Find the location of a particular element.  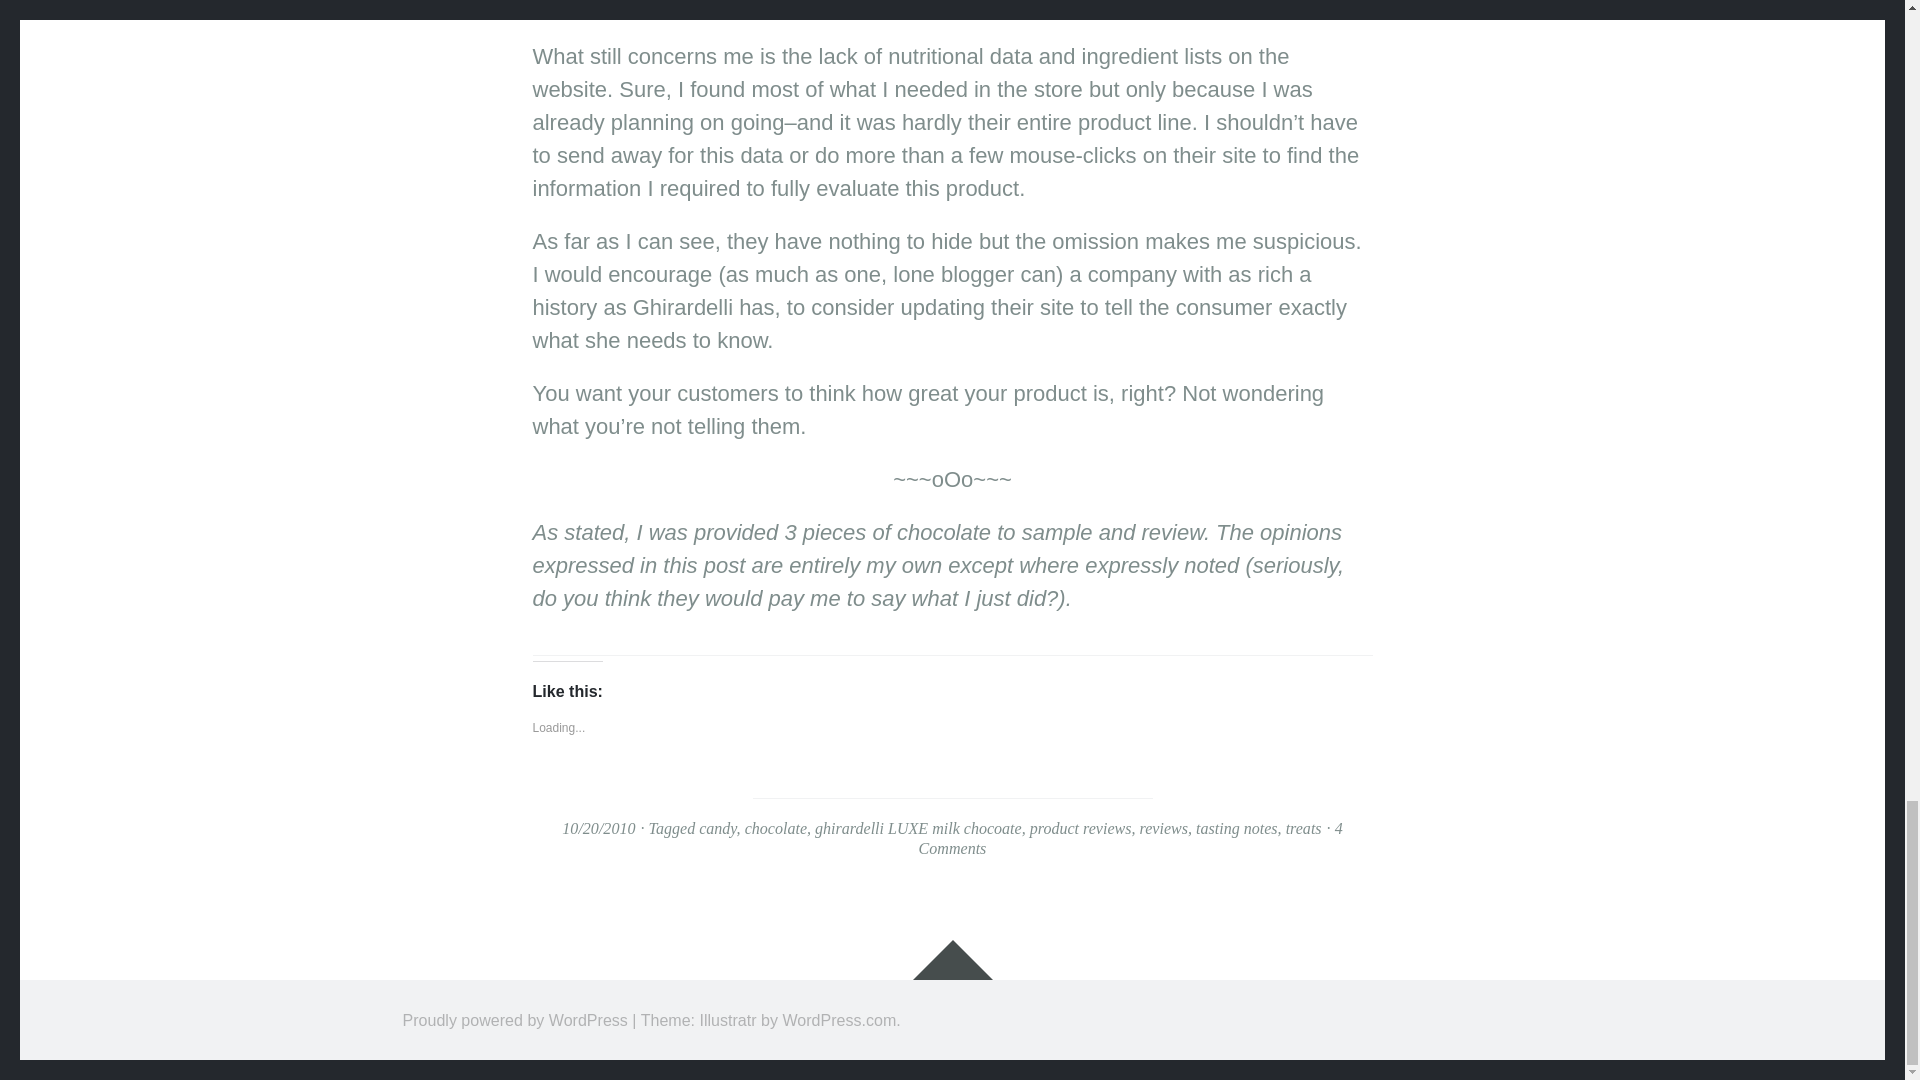

reviews is located at coordinates (1164, 828).